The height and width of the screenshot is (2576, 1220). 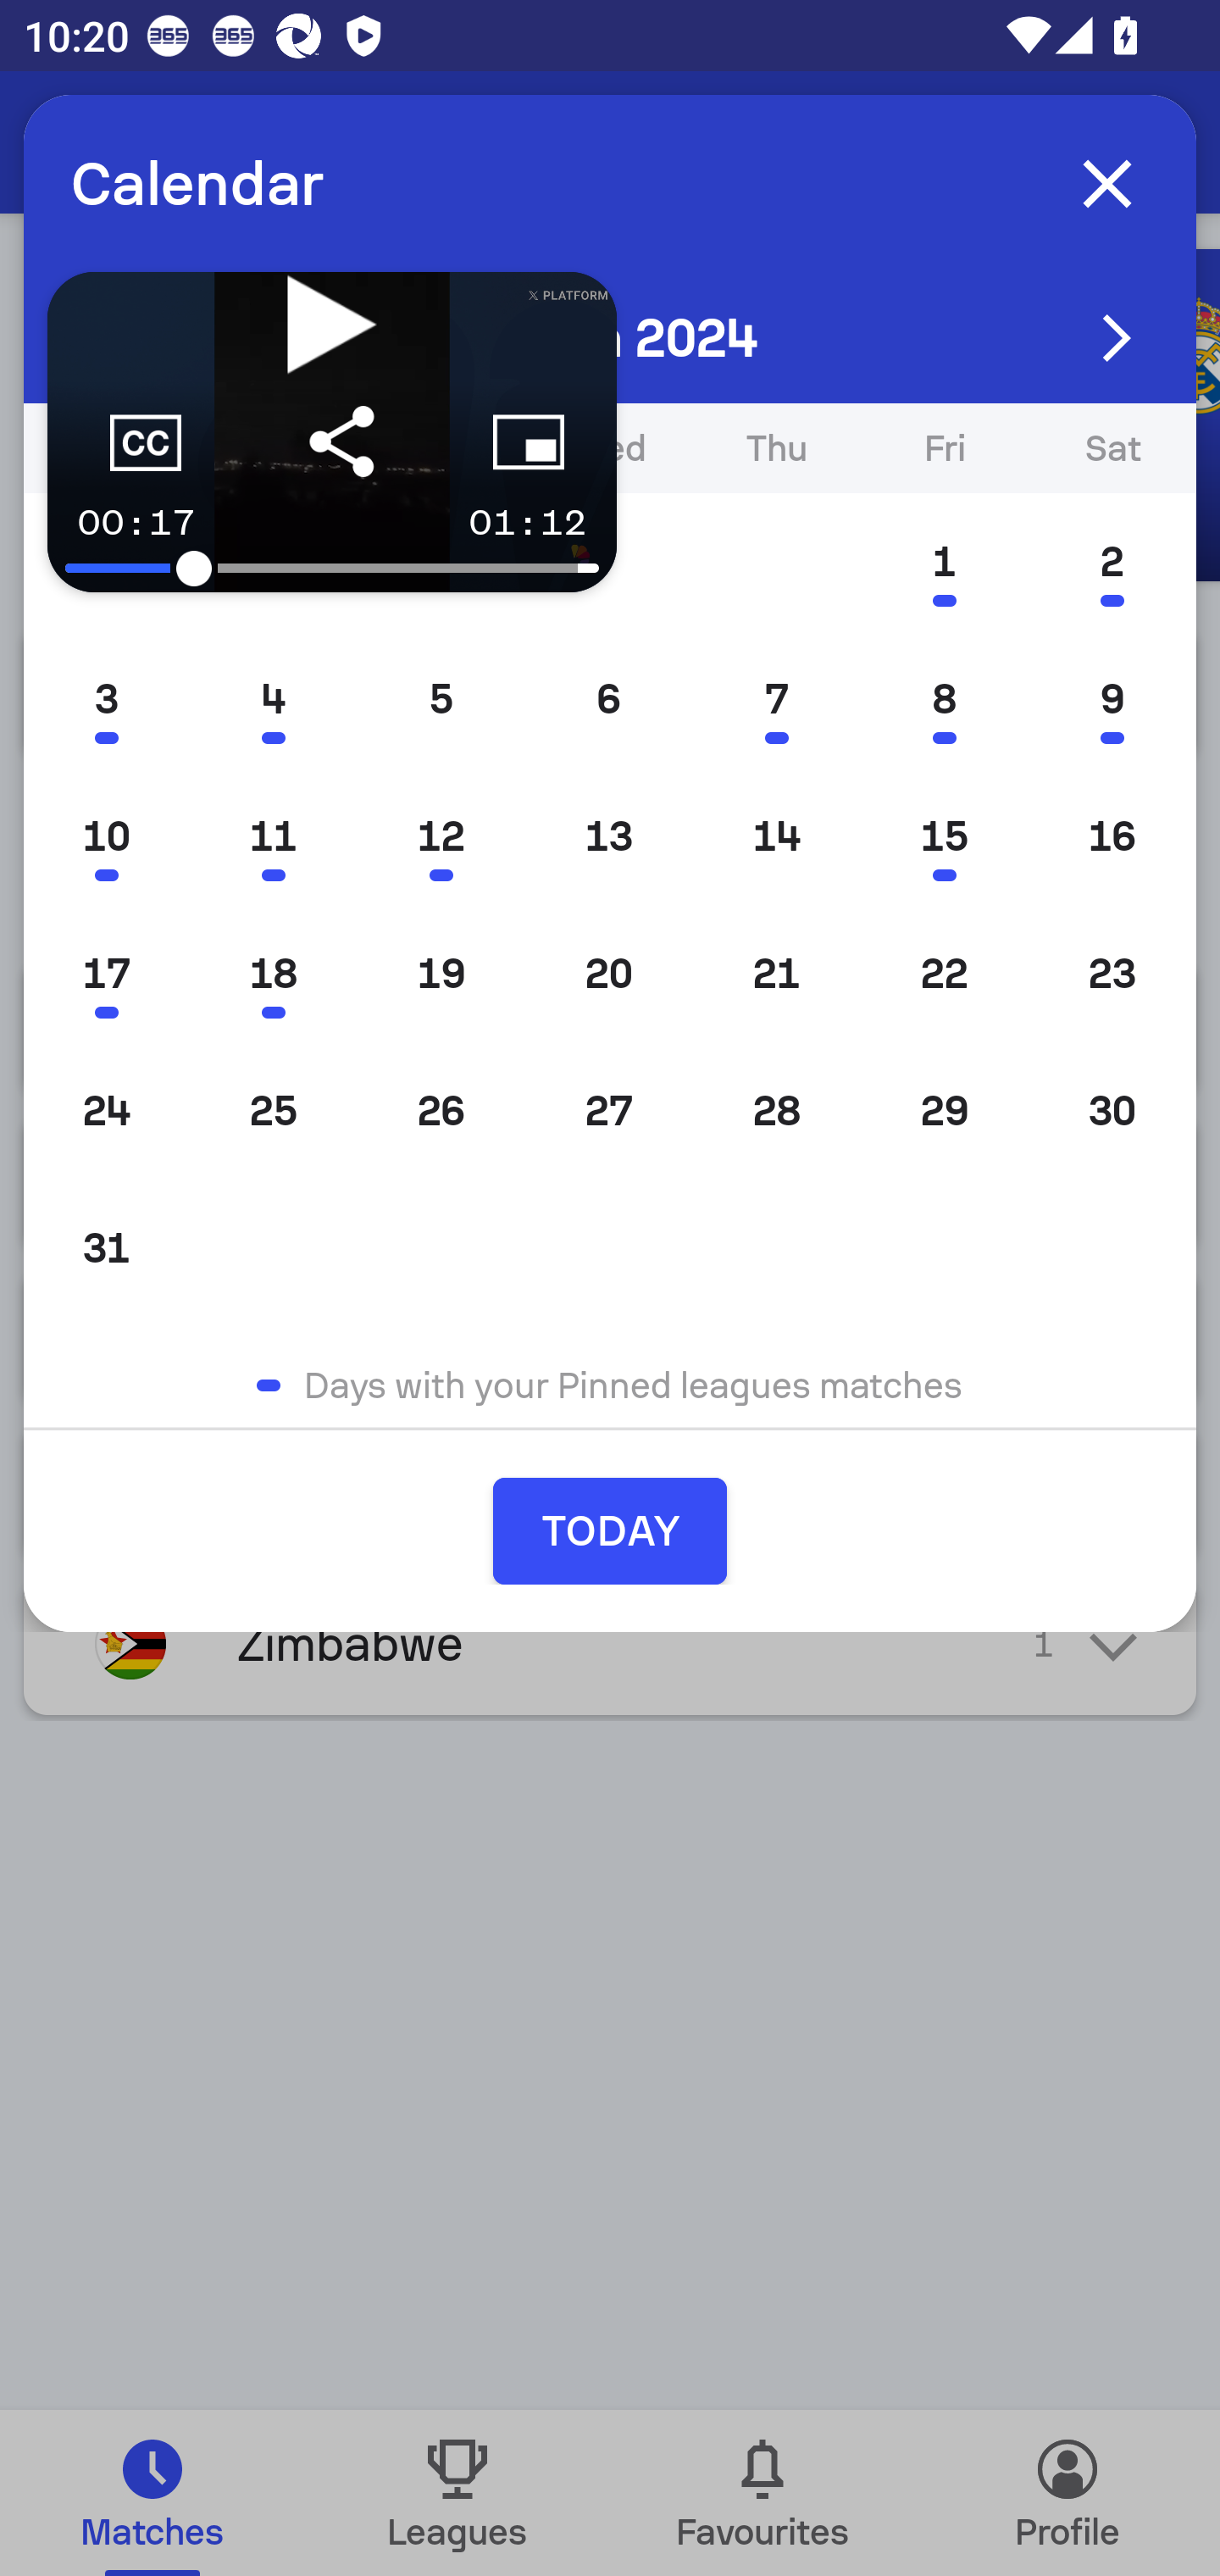 What do you see at coordinates (776, 836) in the screenshot?
I see `14` at bounding box center [776, 836].